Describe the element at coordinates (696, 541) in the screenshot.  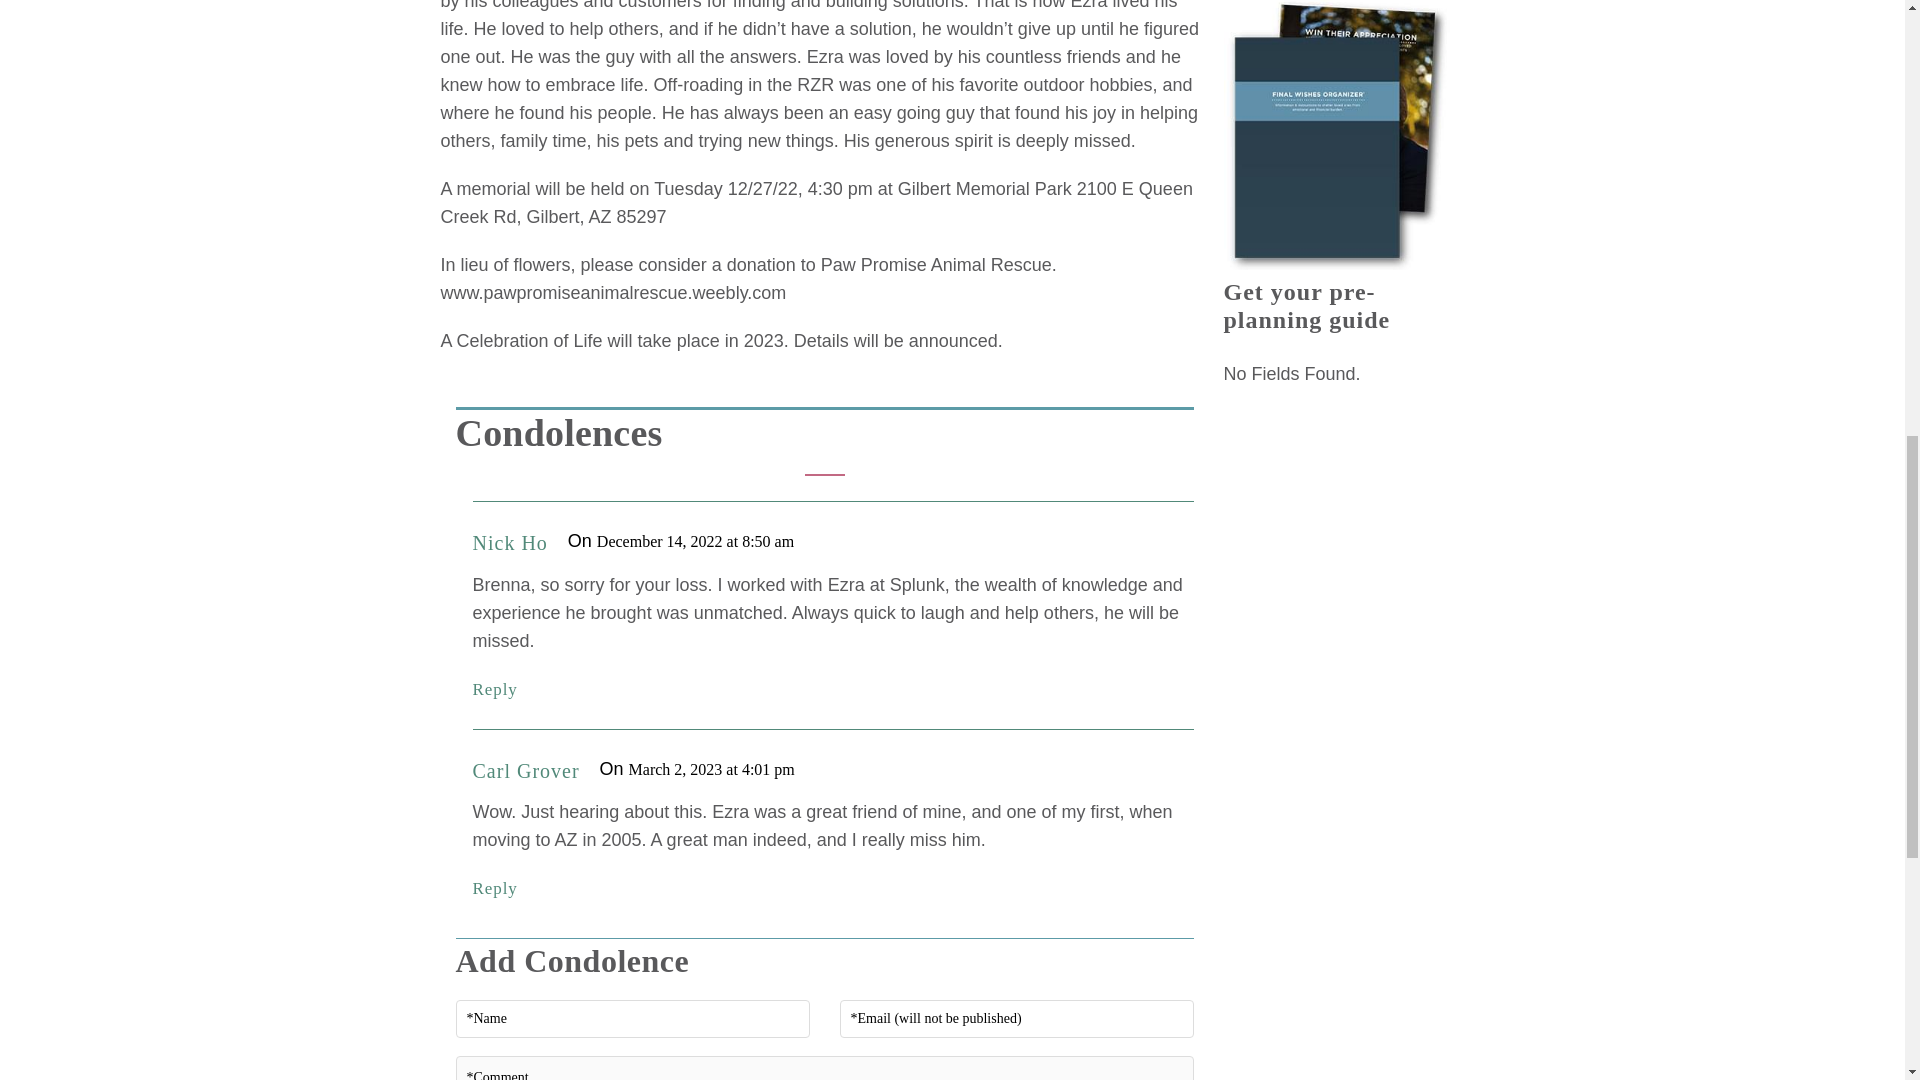
I see `December 14, 2022 at 8:50 am` at that location.